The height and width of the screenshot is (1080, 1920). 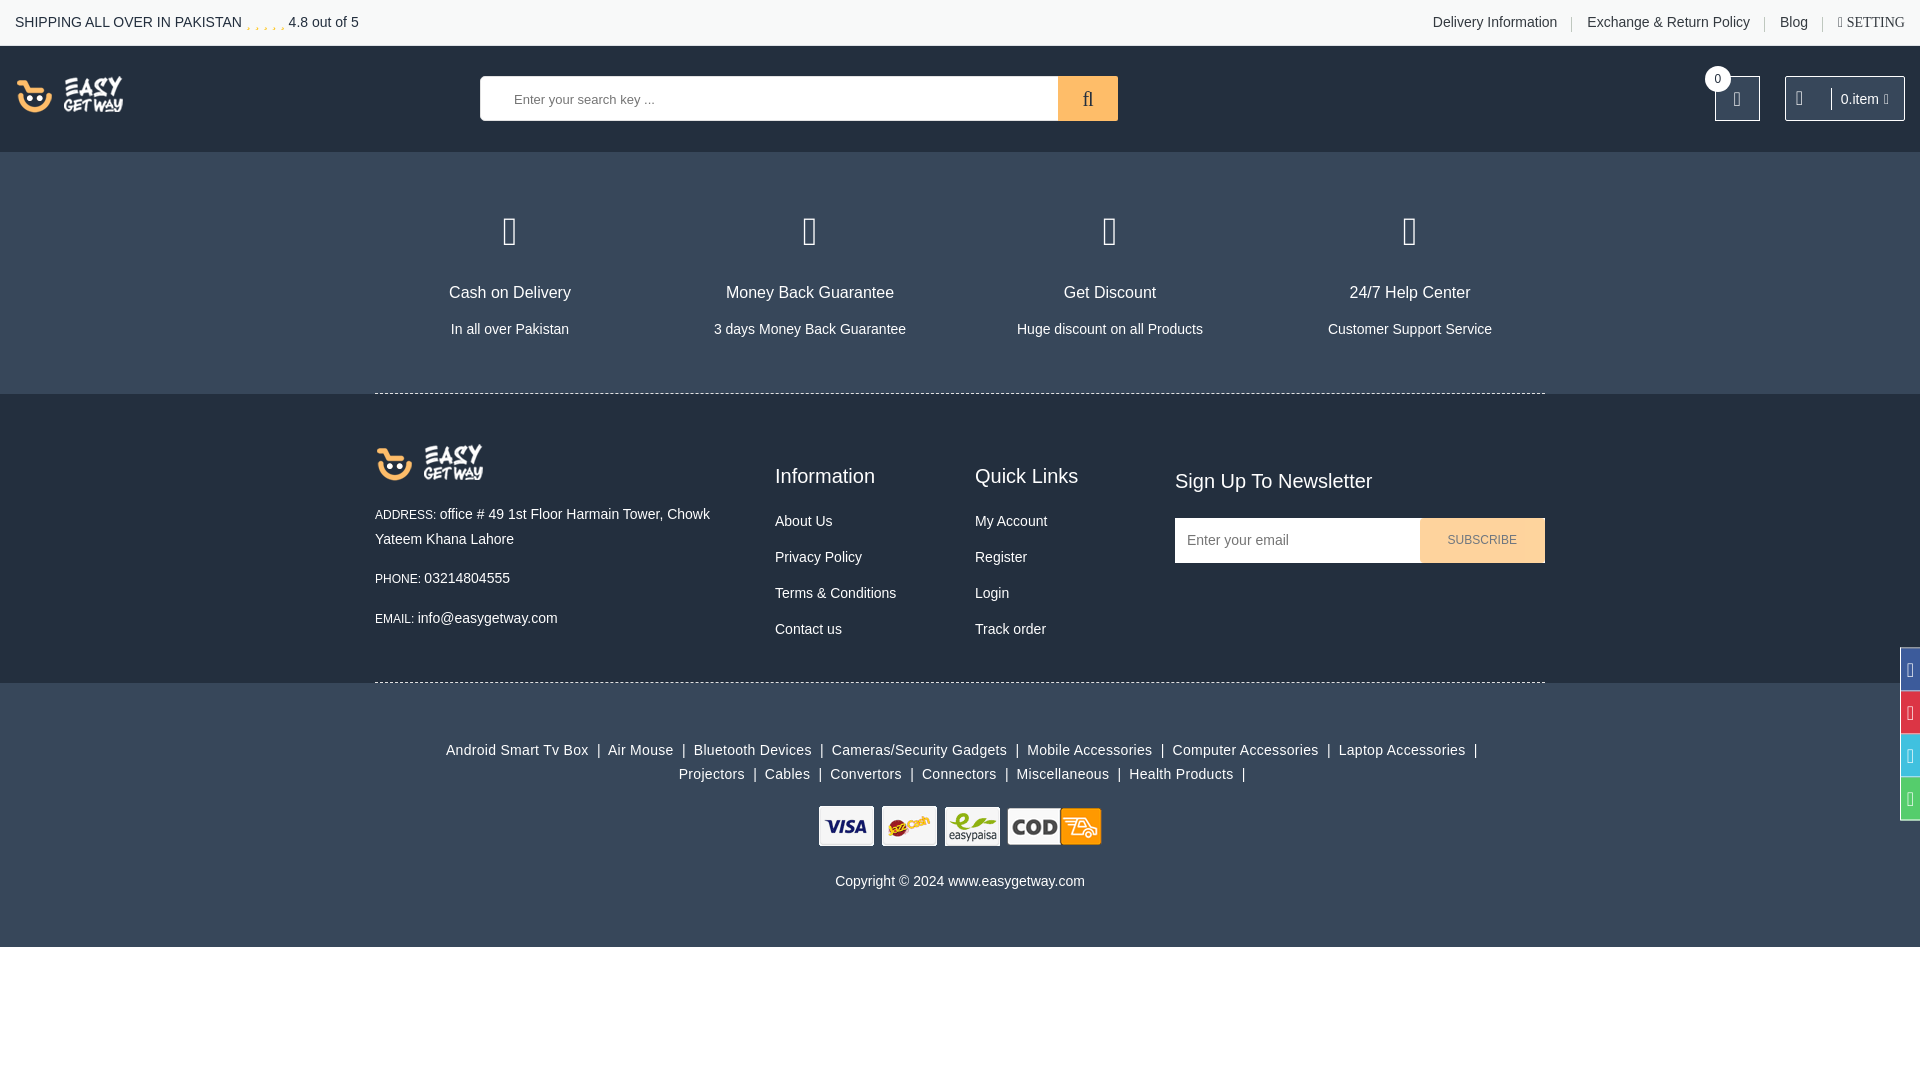 What do you see at coordinates (70, 93) in the screenshot?
I see `www.easygetway.com` at bounding box center [70, 93].